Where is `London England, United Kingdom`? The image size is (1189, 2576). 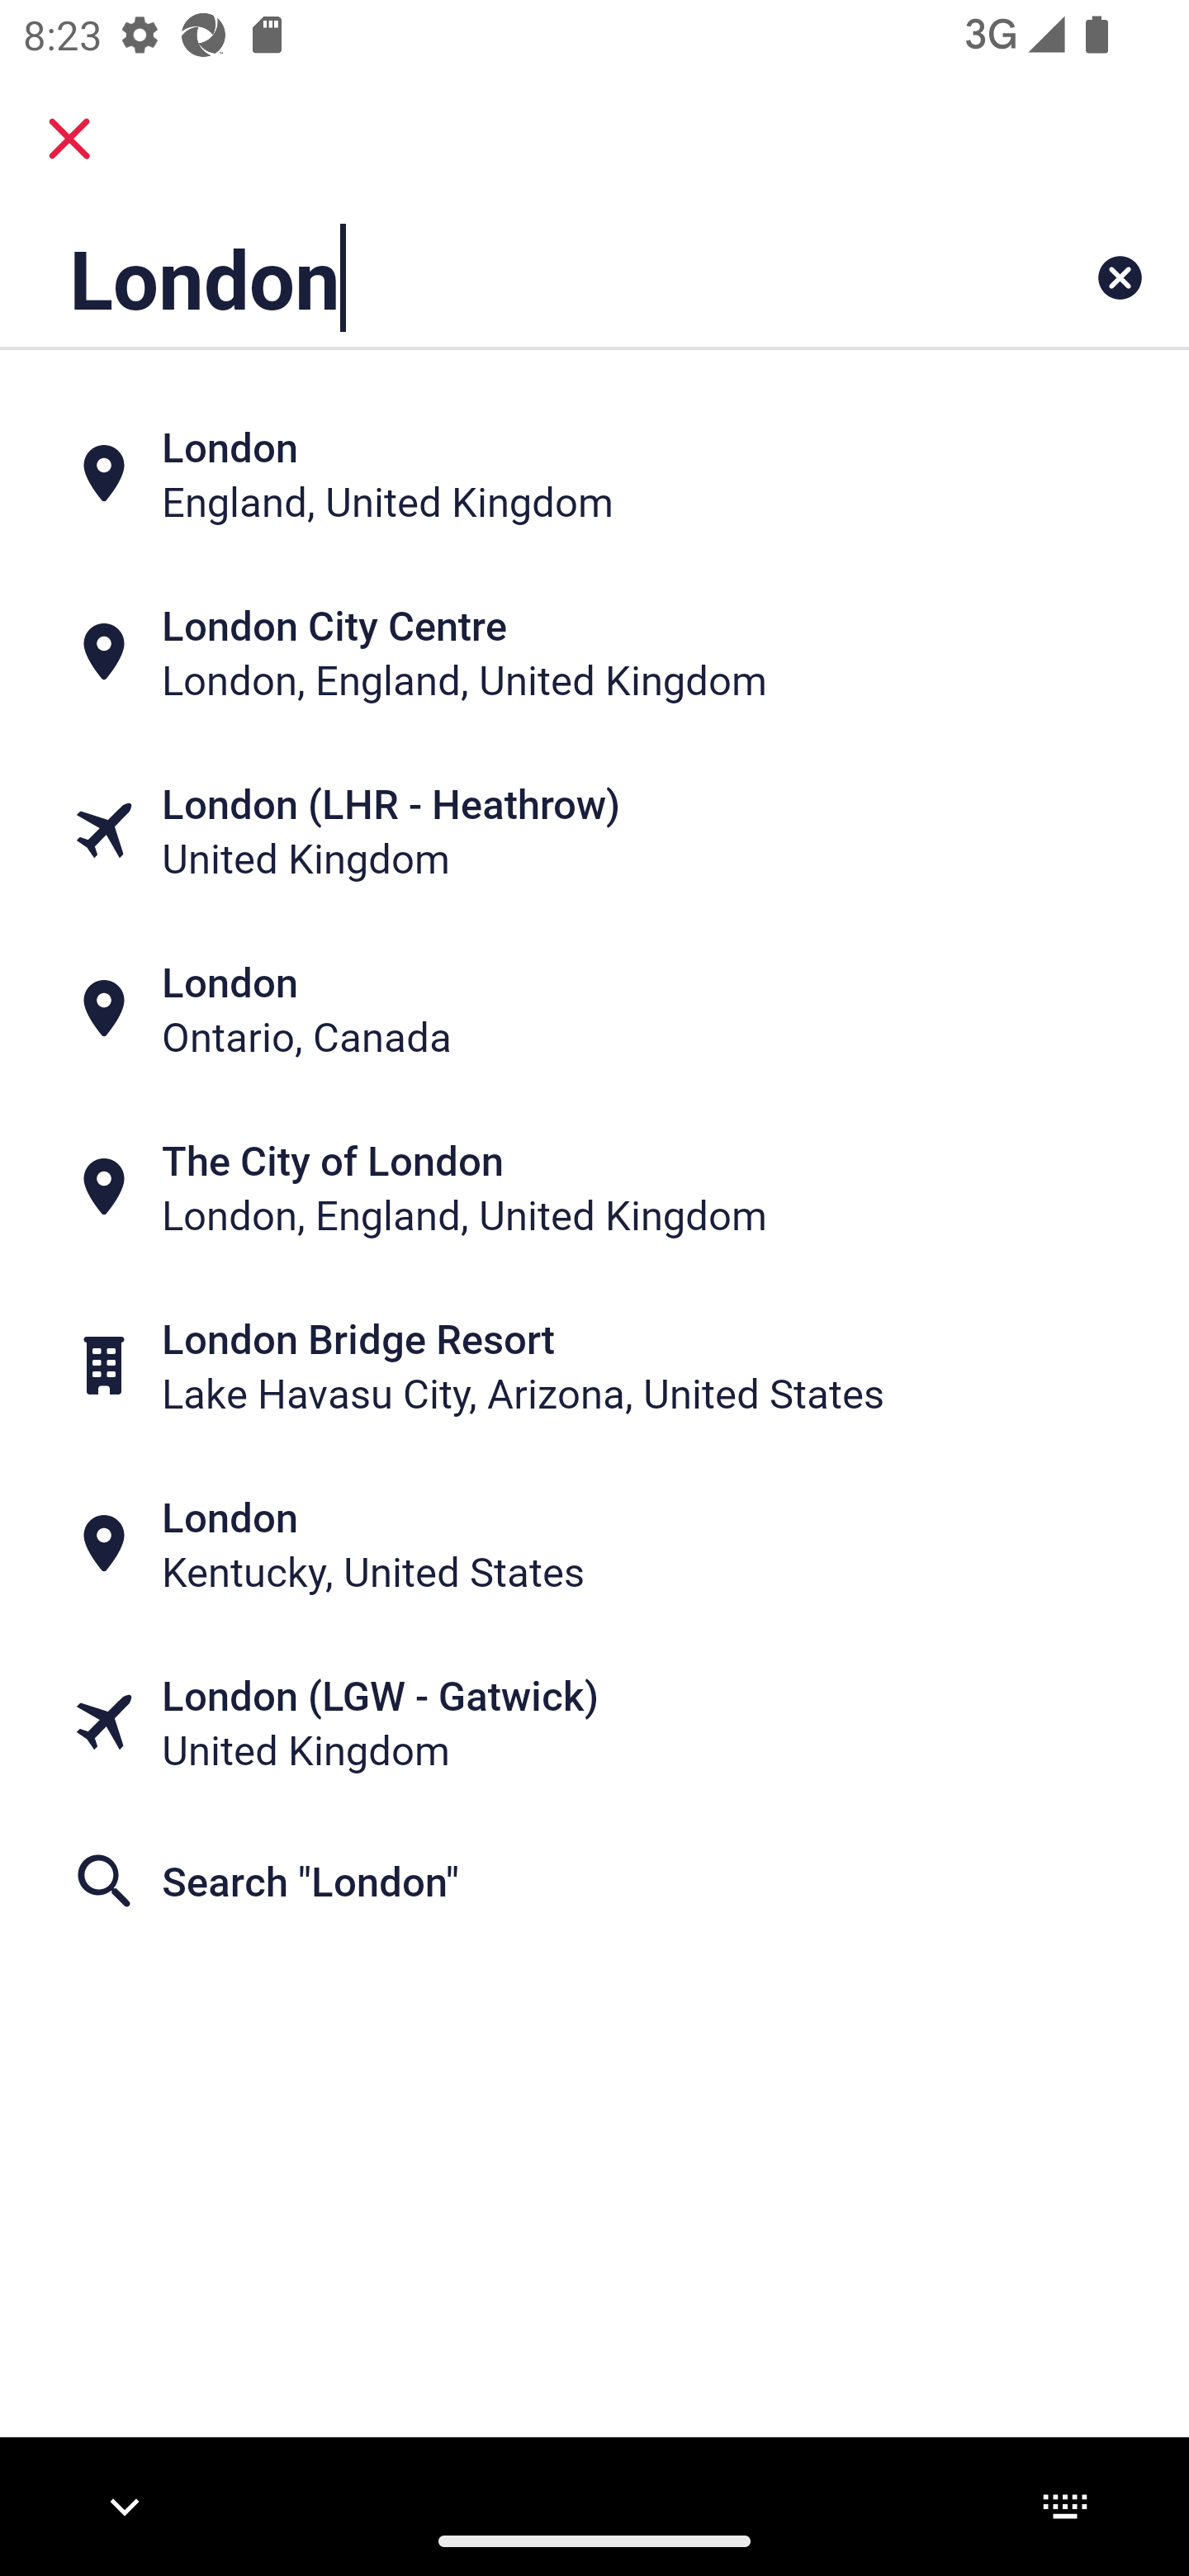 London England, United Kingdom is located at coordinates (594, 474).